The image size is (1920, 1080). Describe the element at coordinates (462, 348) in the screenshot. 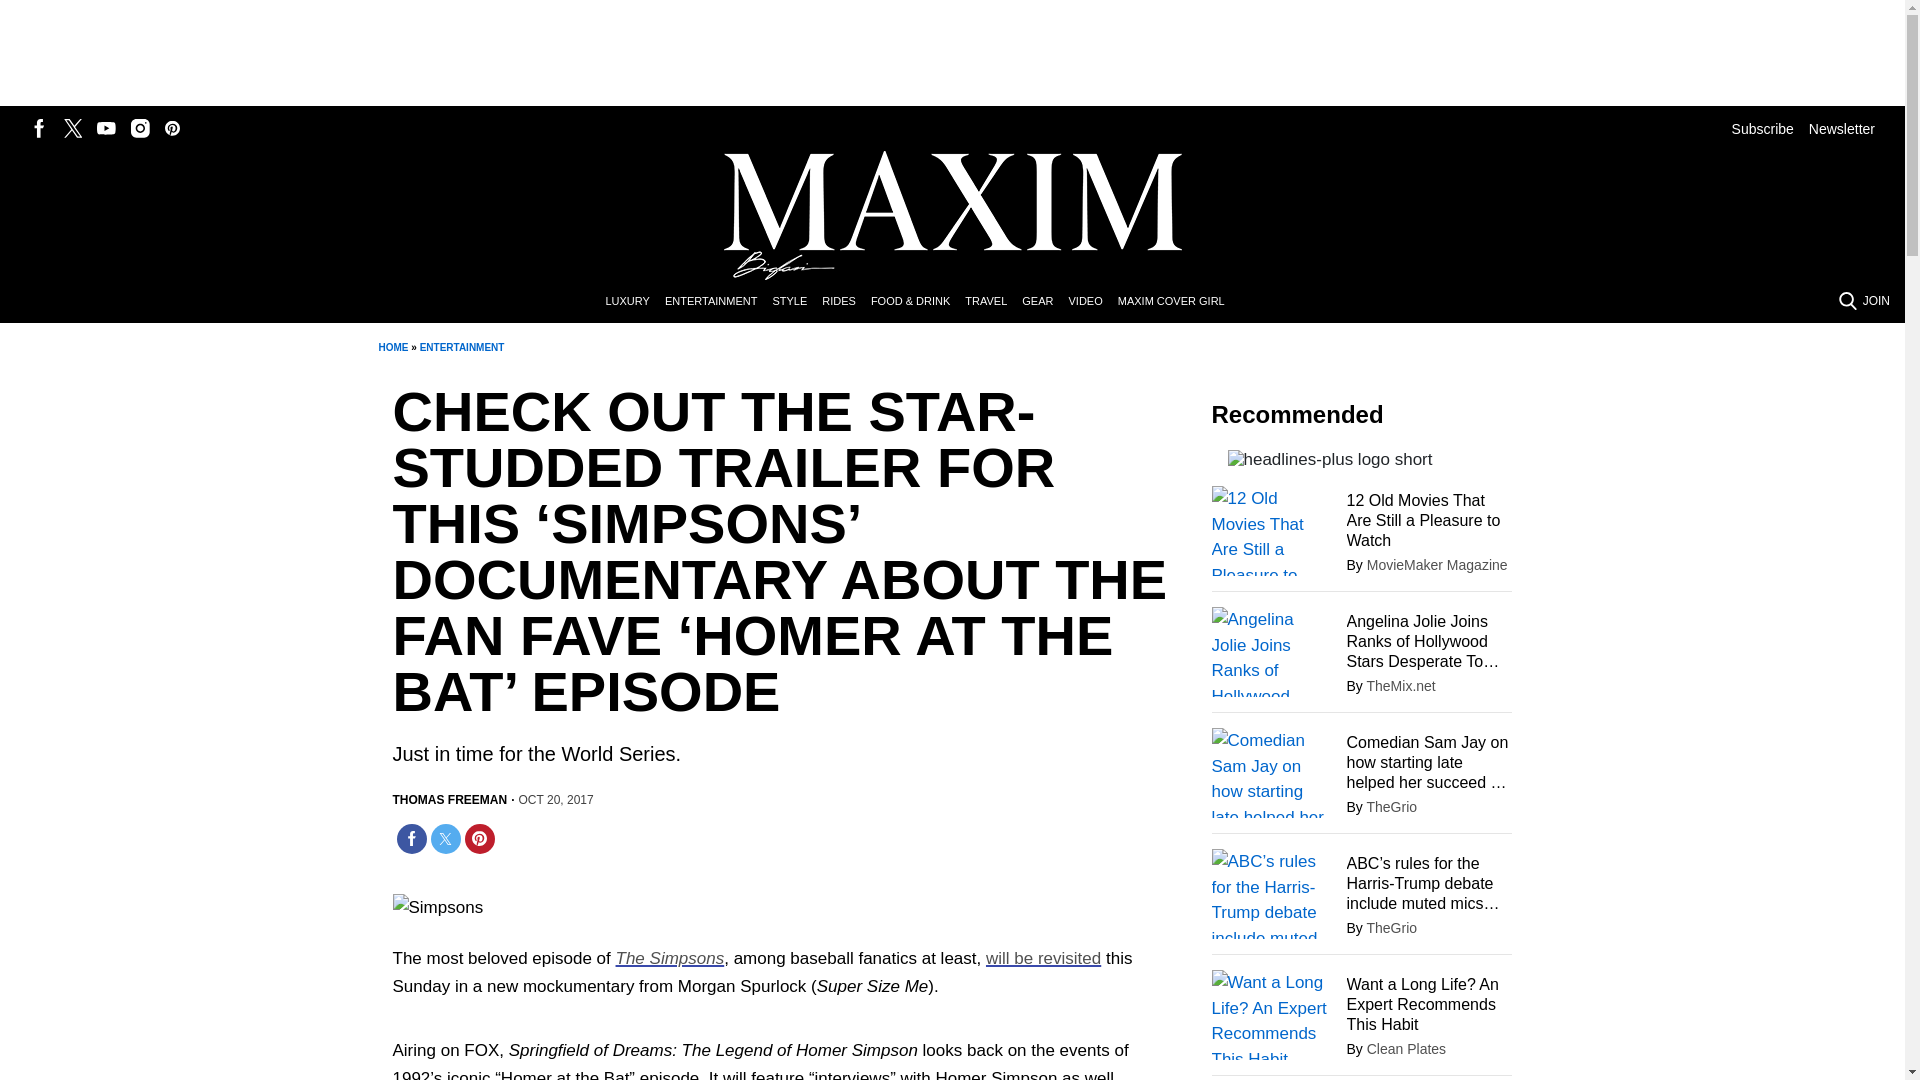

I see `ENTERTAINMENT` at that location.